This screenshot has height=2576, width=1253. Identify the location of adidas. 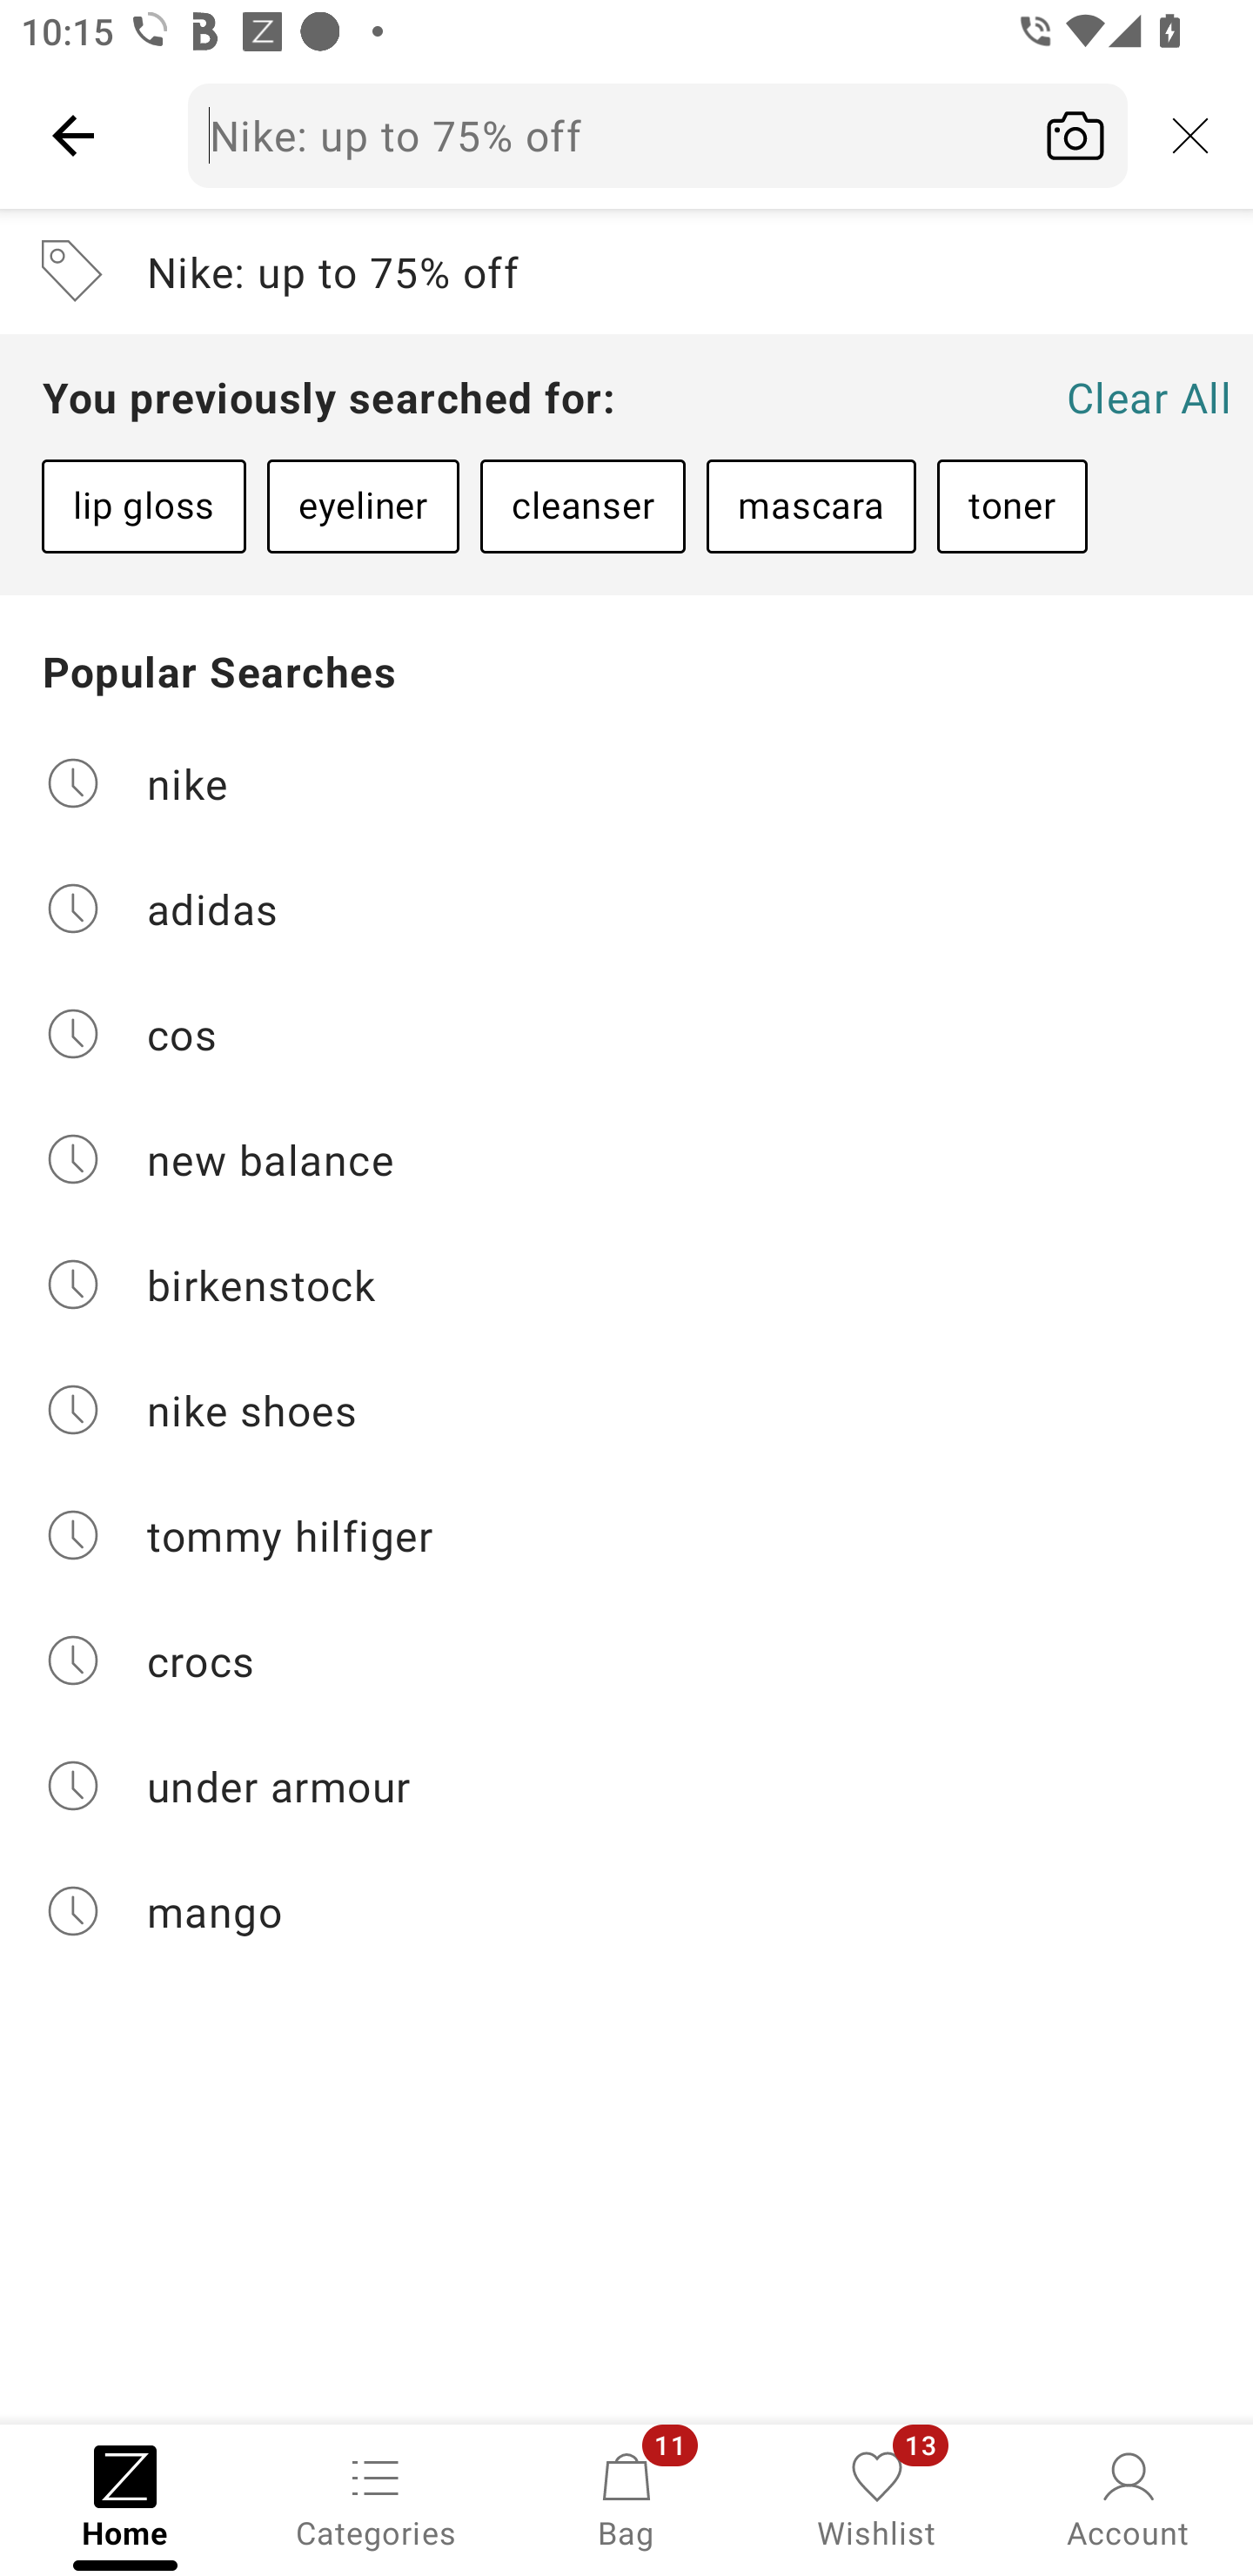
(626, 907).